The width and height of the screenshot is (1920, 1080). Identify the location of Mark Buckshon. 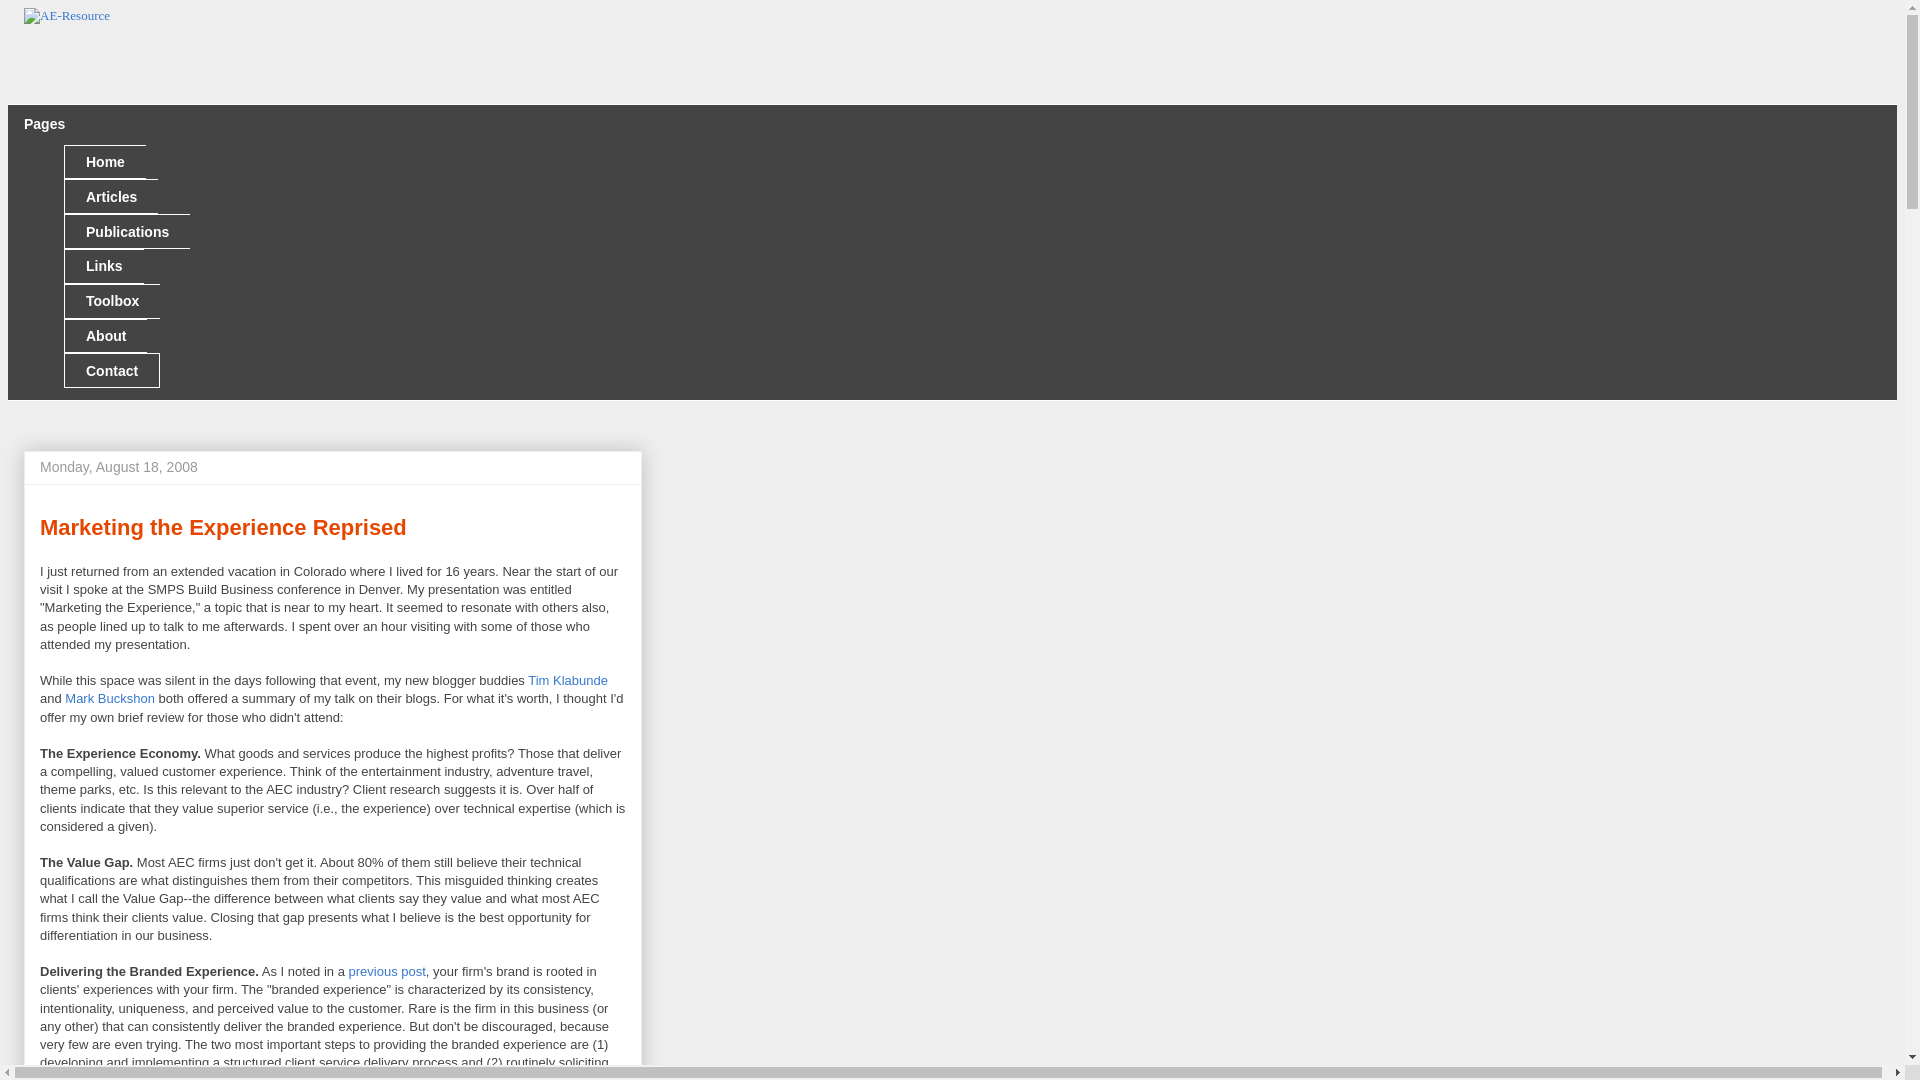
(110, 698).